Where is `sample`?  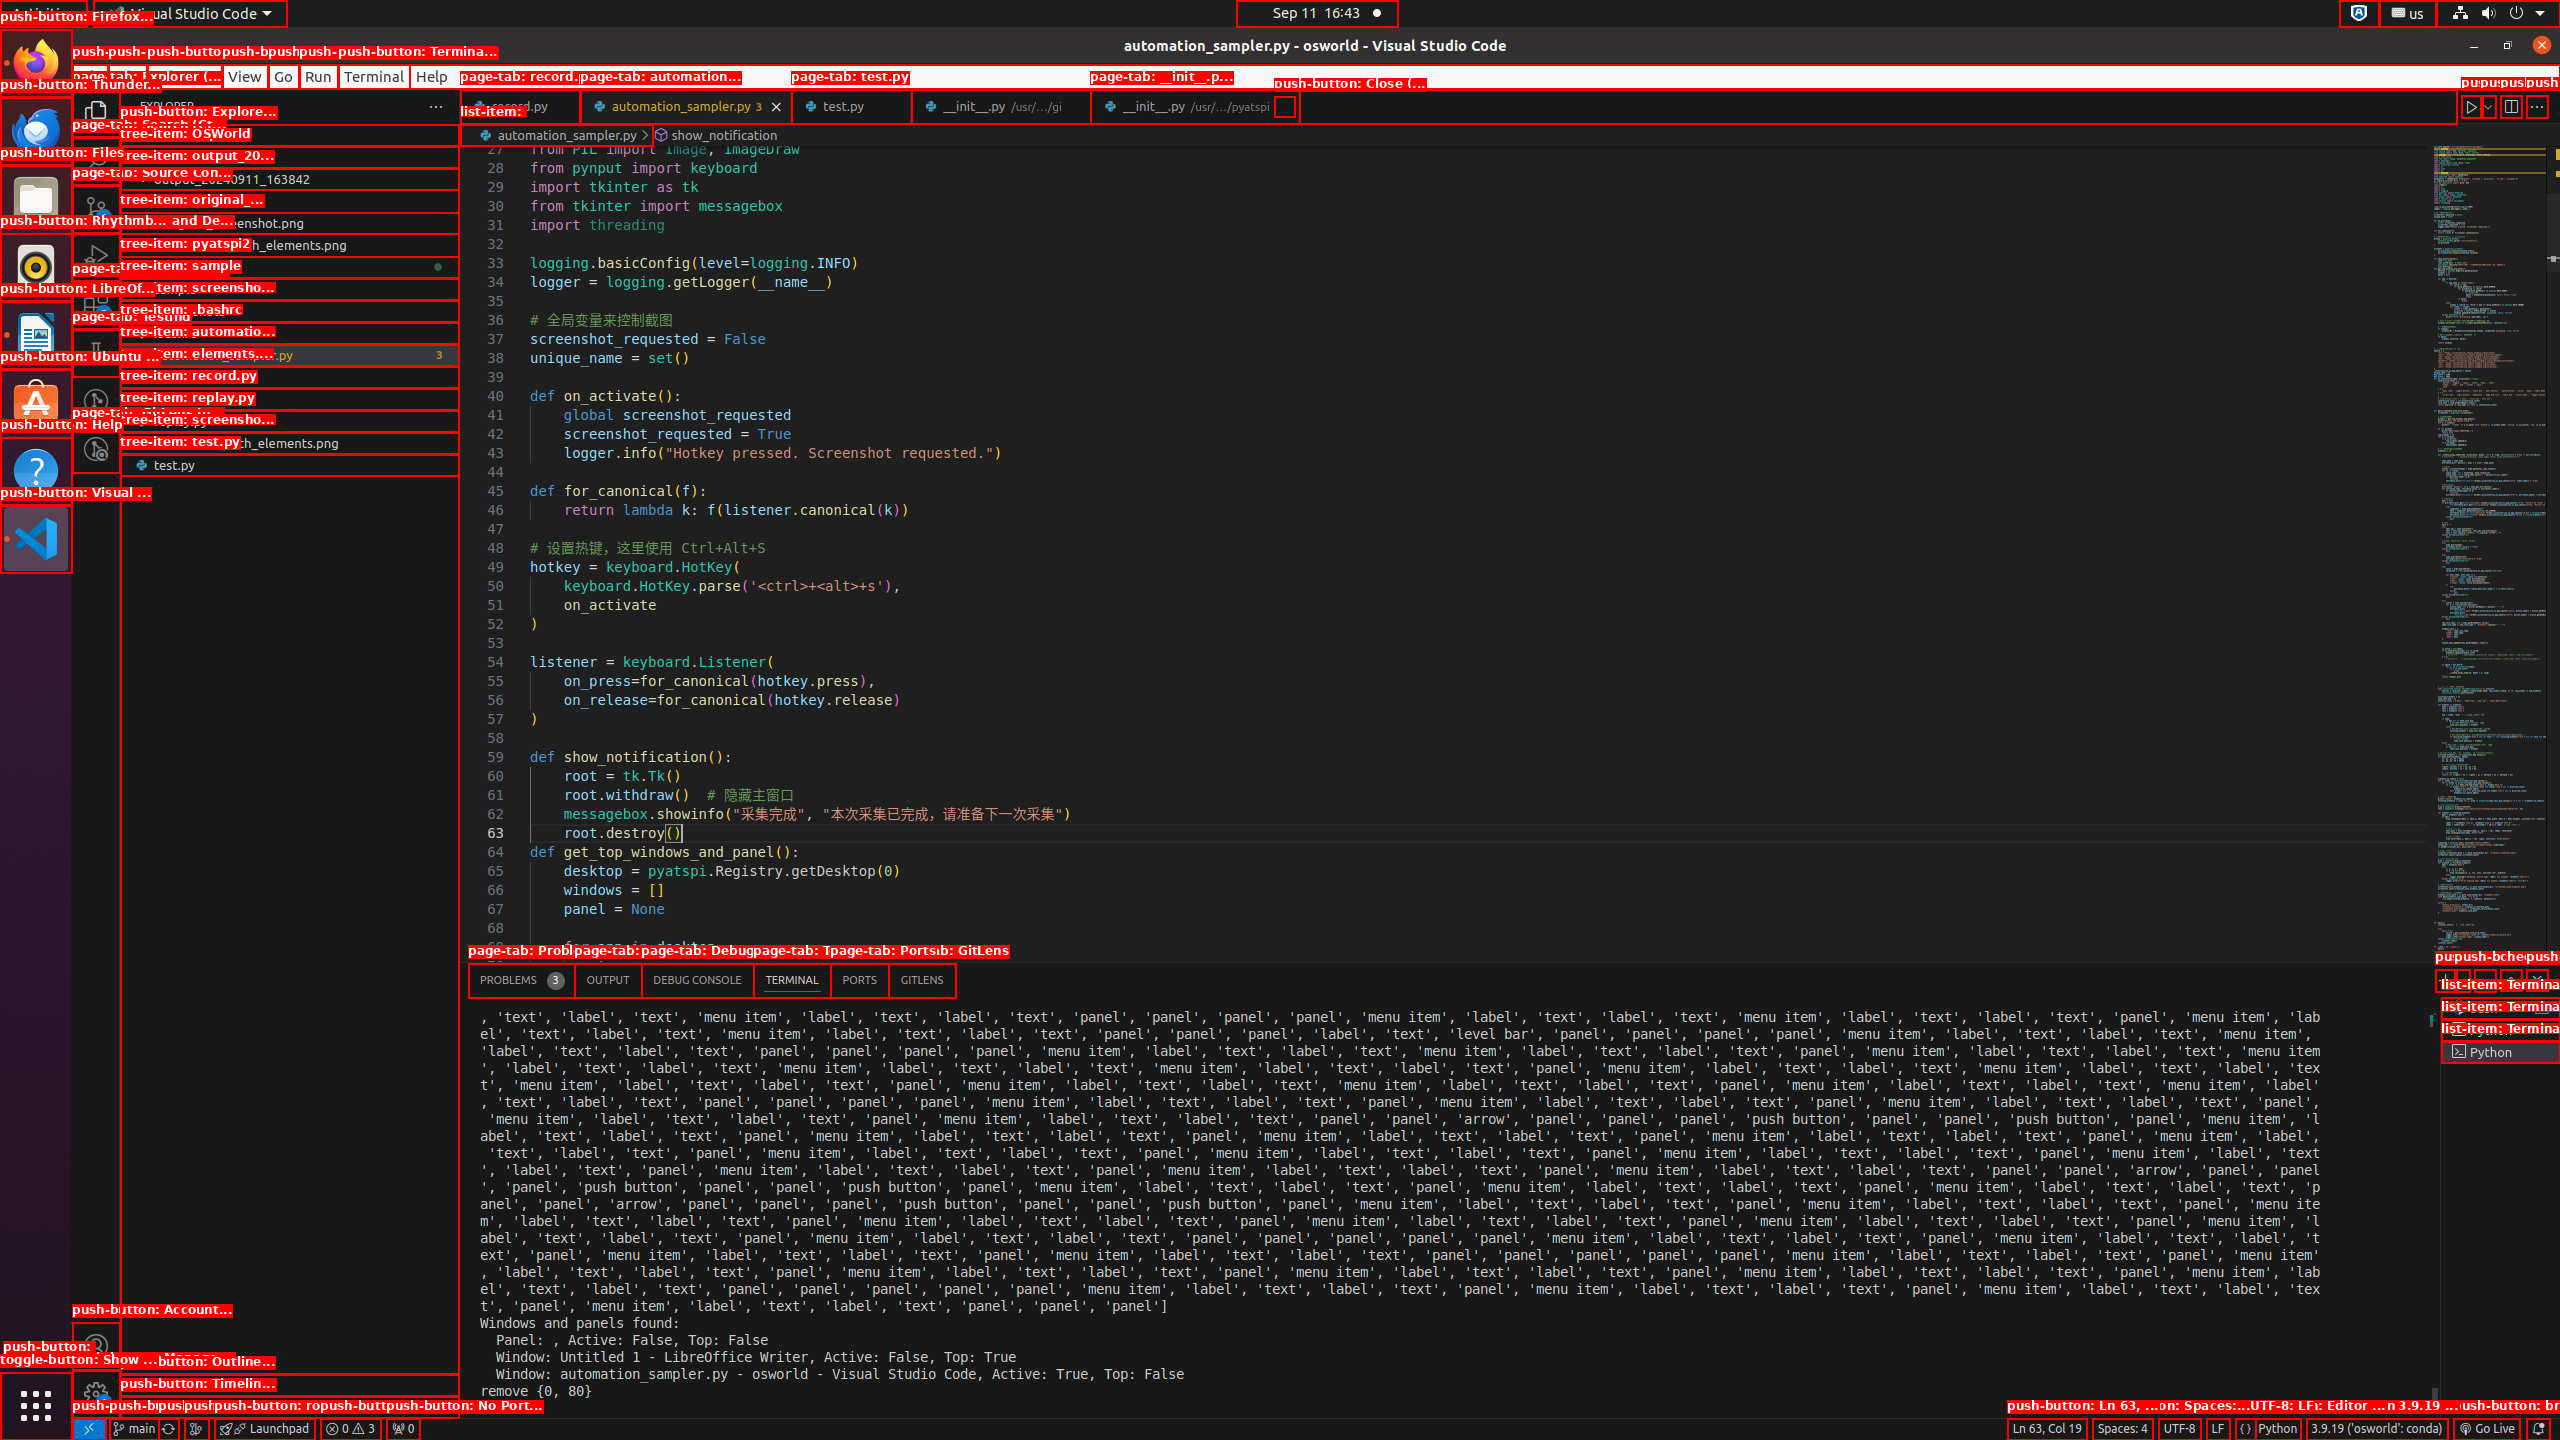
sample is located at coordinates (290, 289).